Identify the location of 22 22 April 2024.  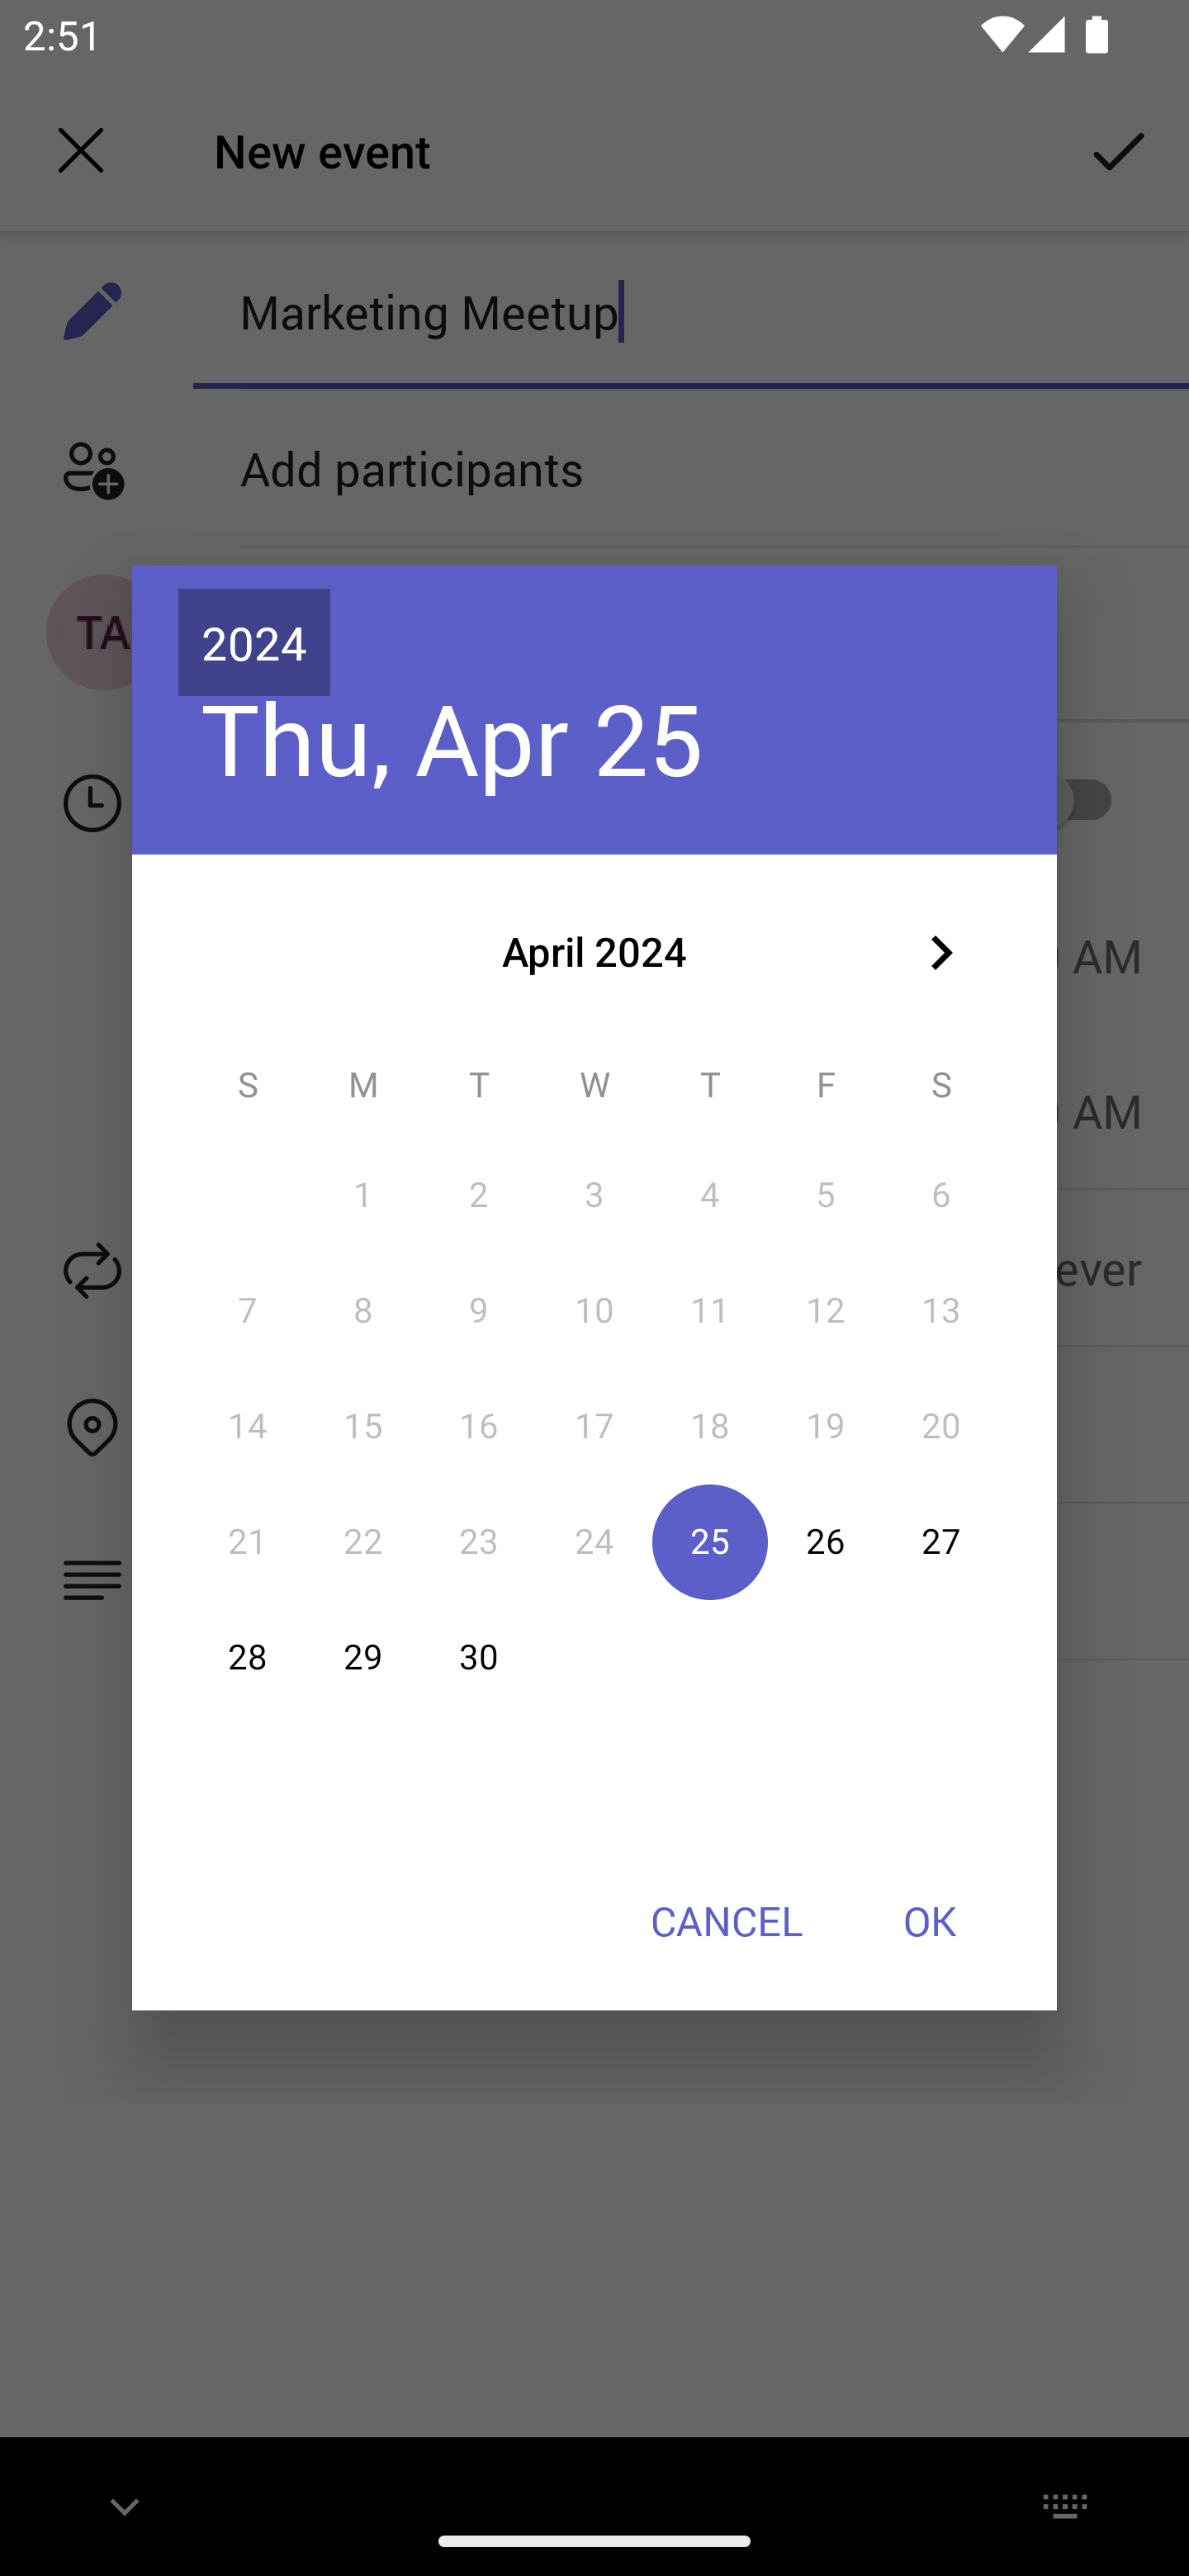
(363, 1541).